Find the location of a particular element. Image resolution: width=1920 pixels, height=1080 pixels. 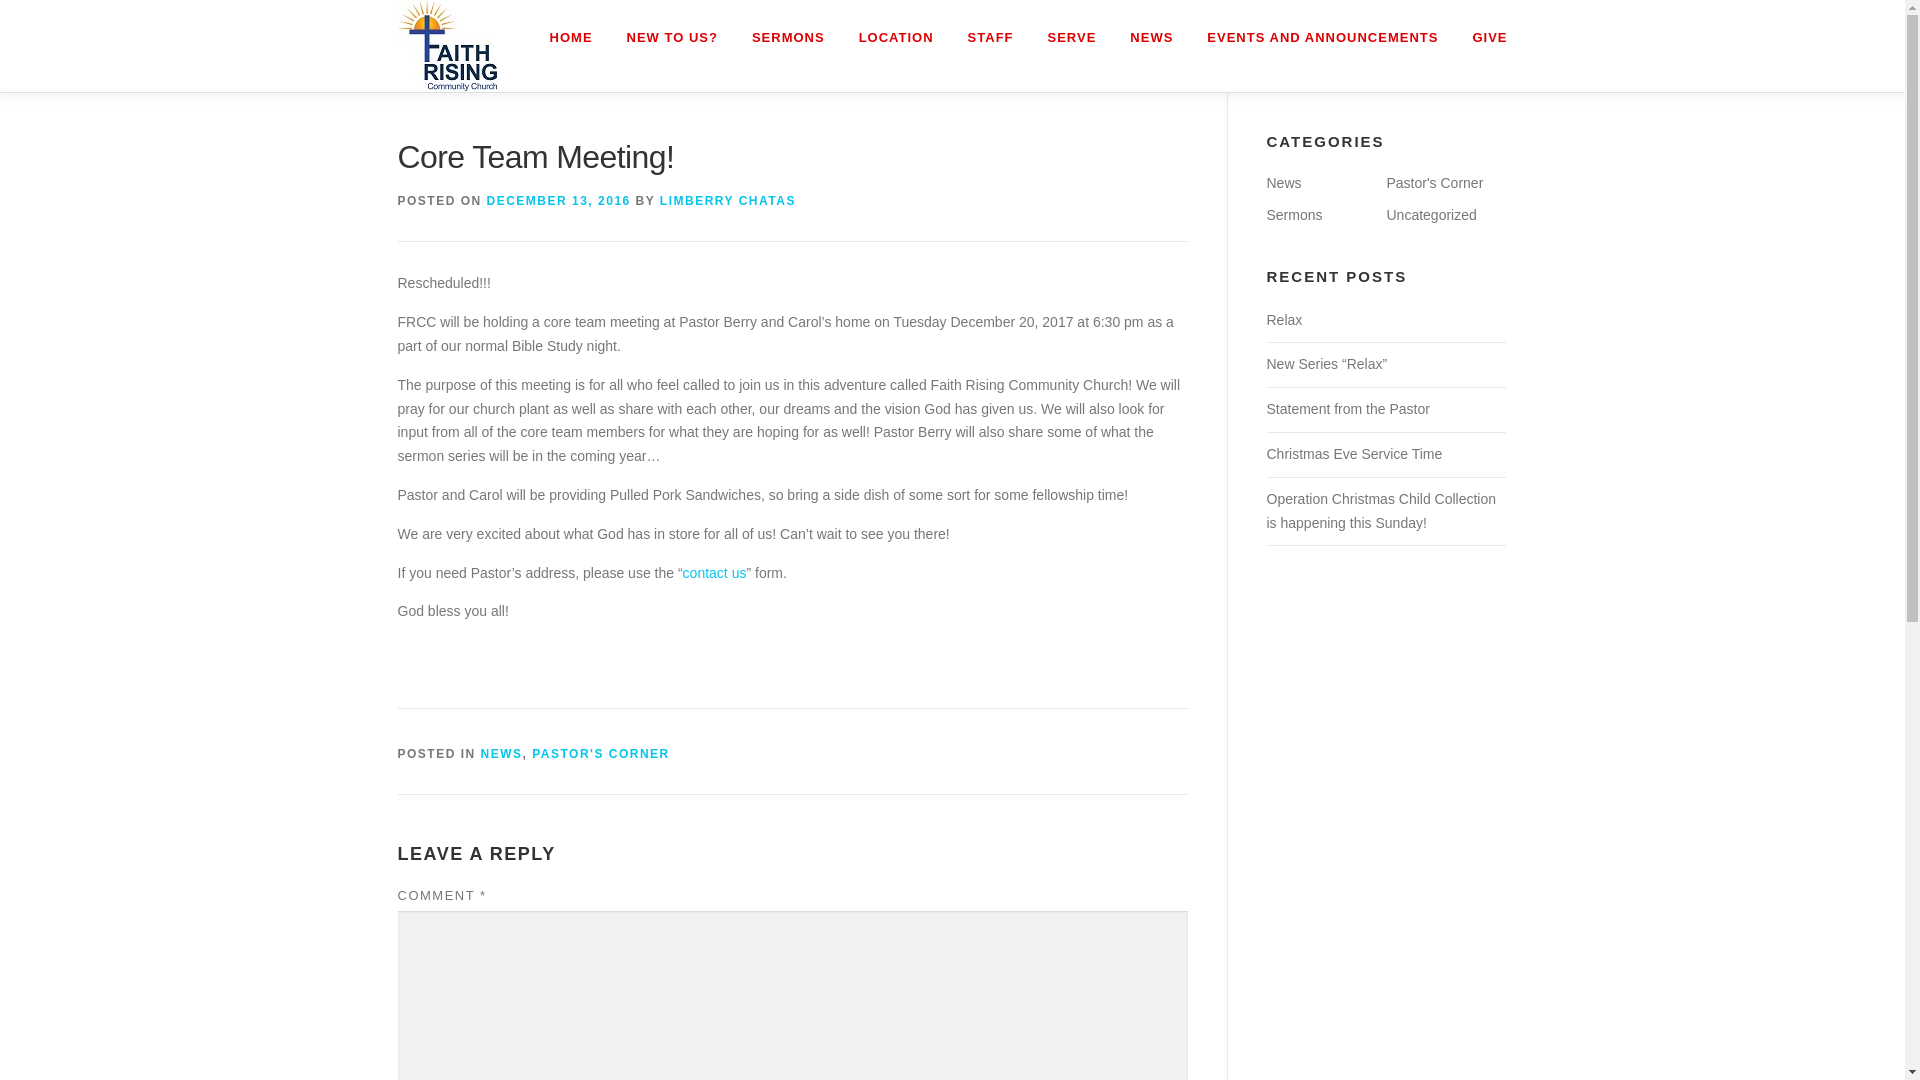

NEW TO US? is located at coordinates (672, 37).